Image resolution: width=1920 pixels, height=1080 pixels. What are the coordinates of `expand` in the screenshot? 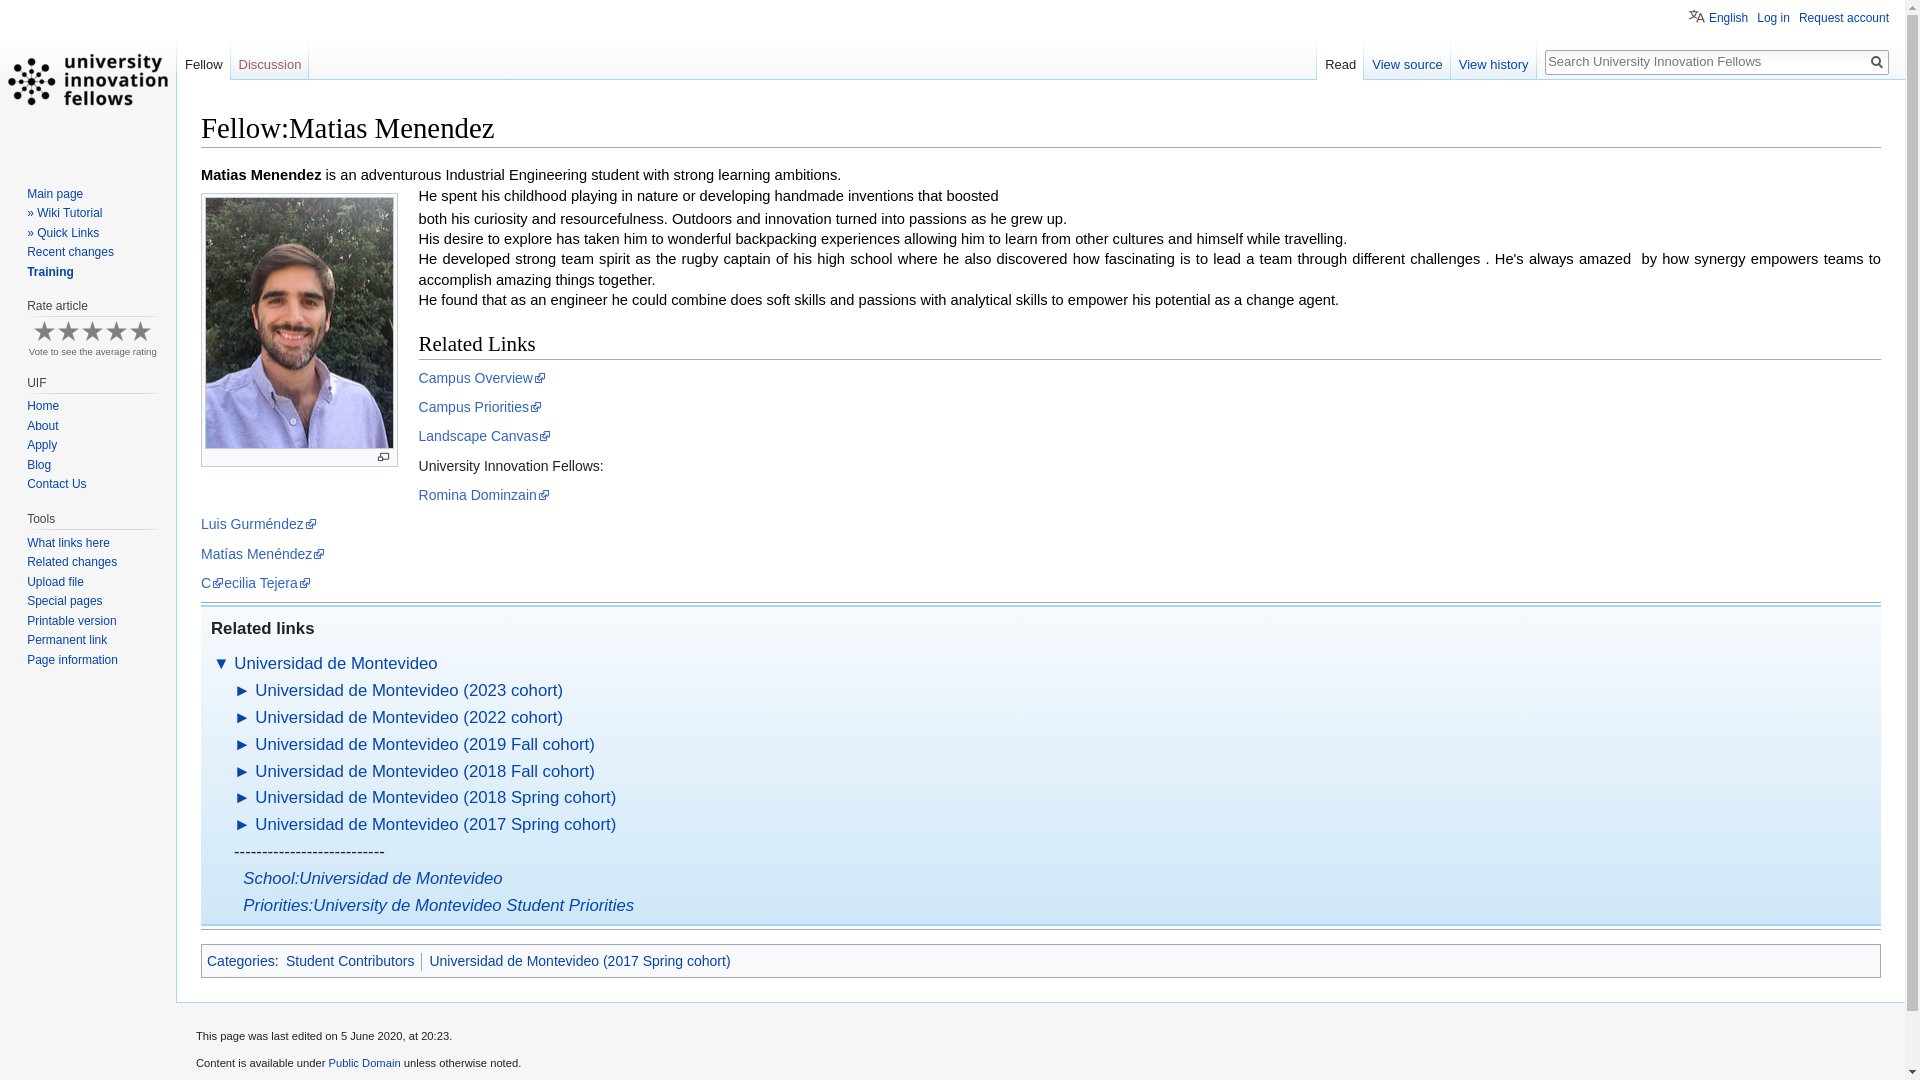 It's located at (242, 797).